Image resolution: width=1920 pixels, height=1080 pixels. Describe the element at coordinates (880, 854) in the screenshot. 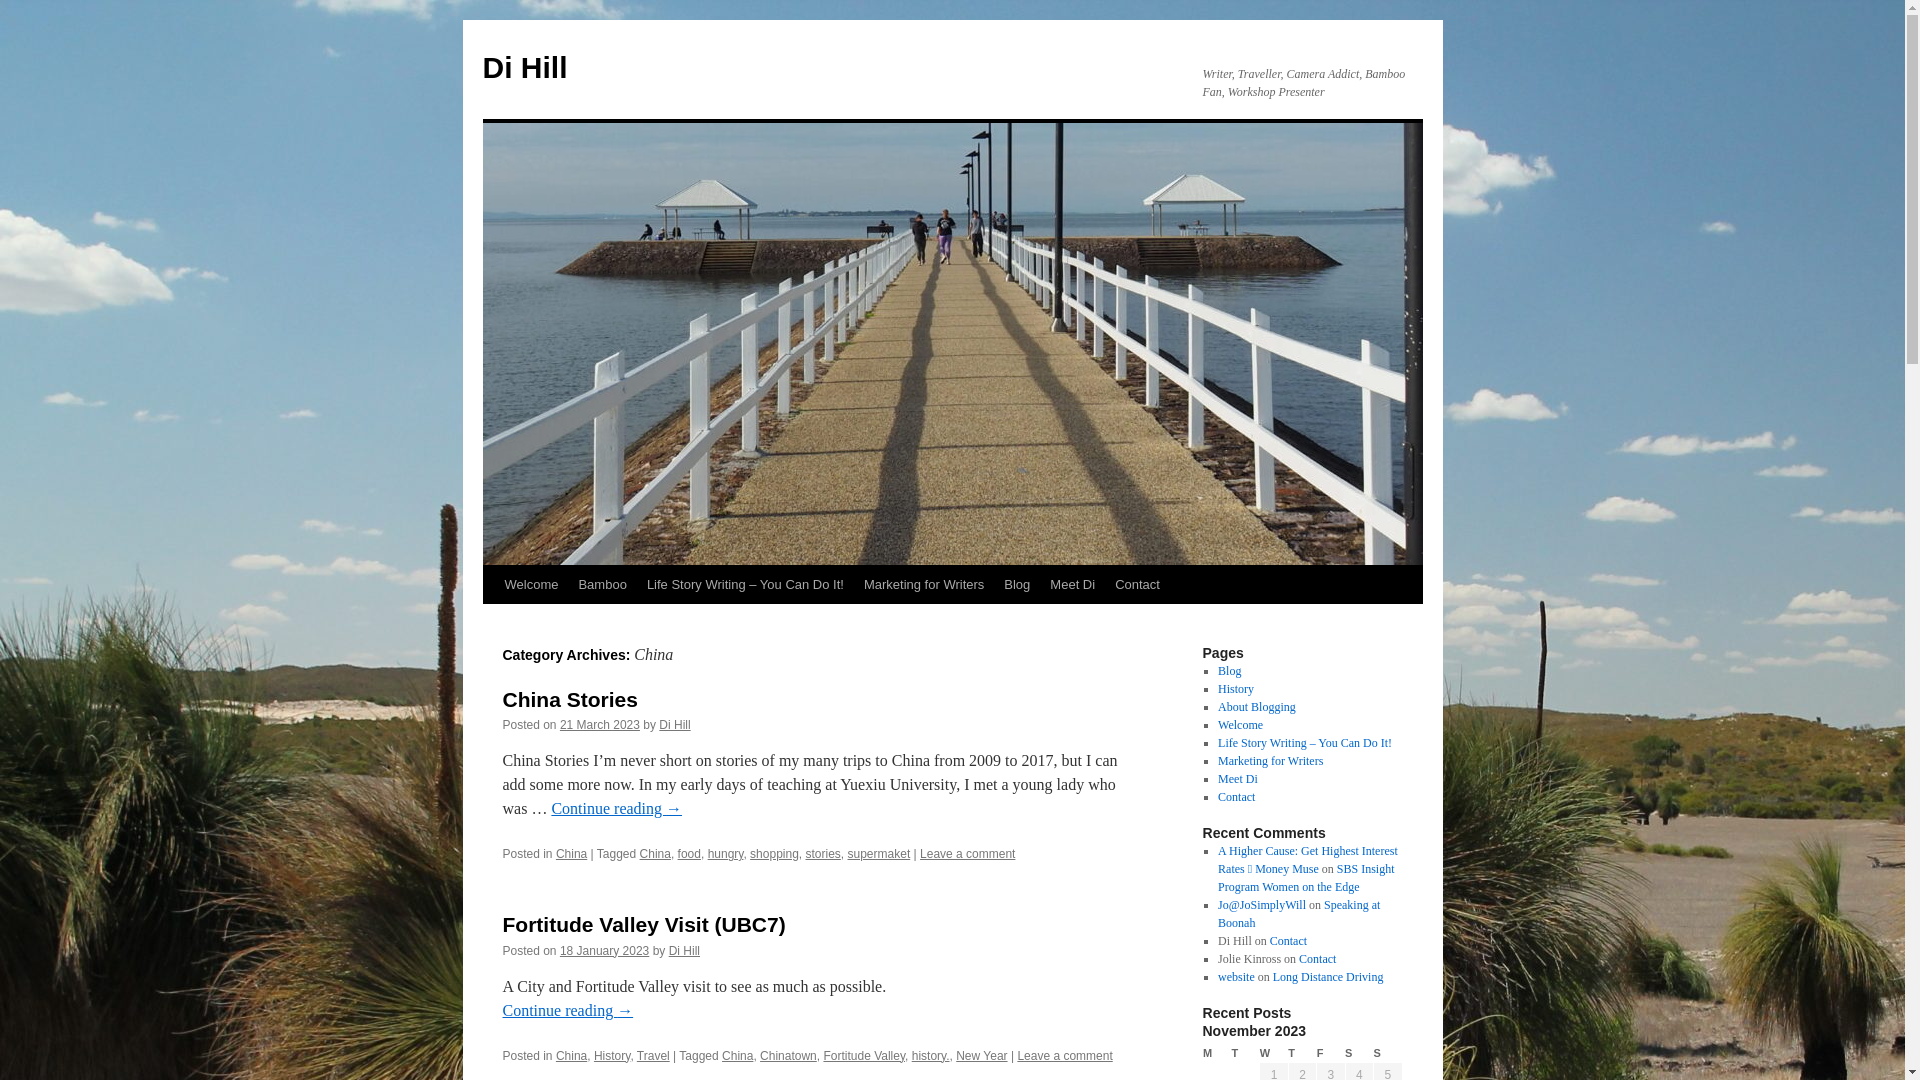

I see `supermaket` at that location.